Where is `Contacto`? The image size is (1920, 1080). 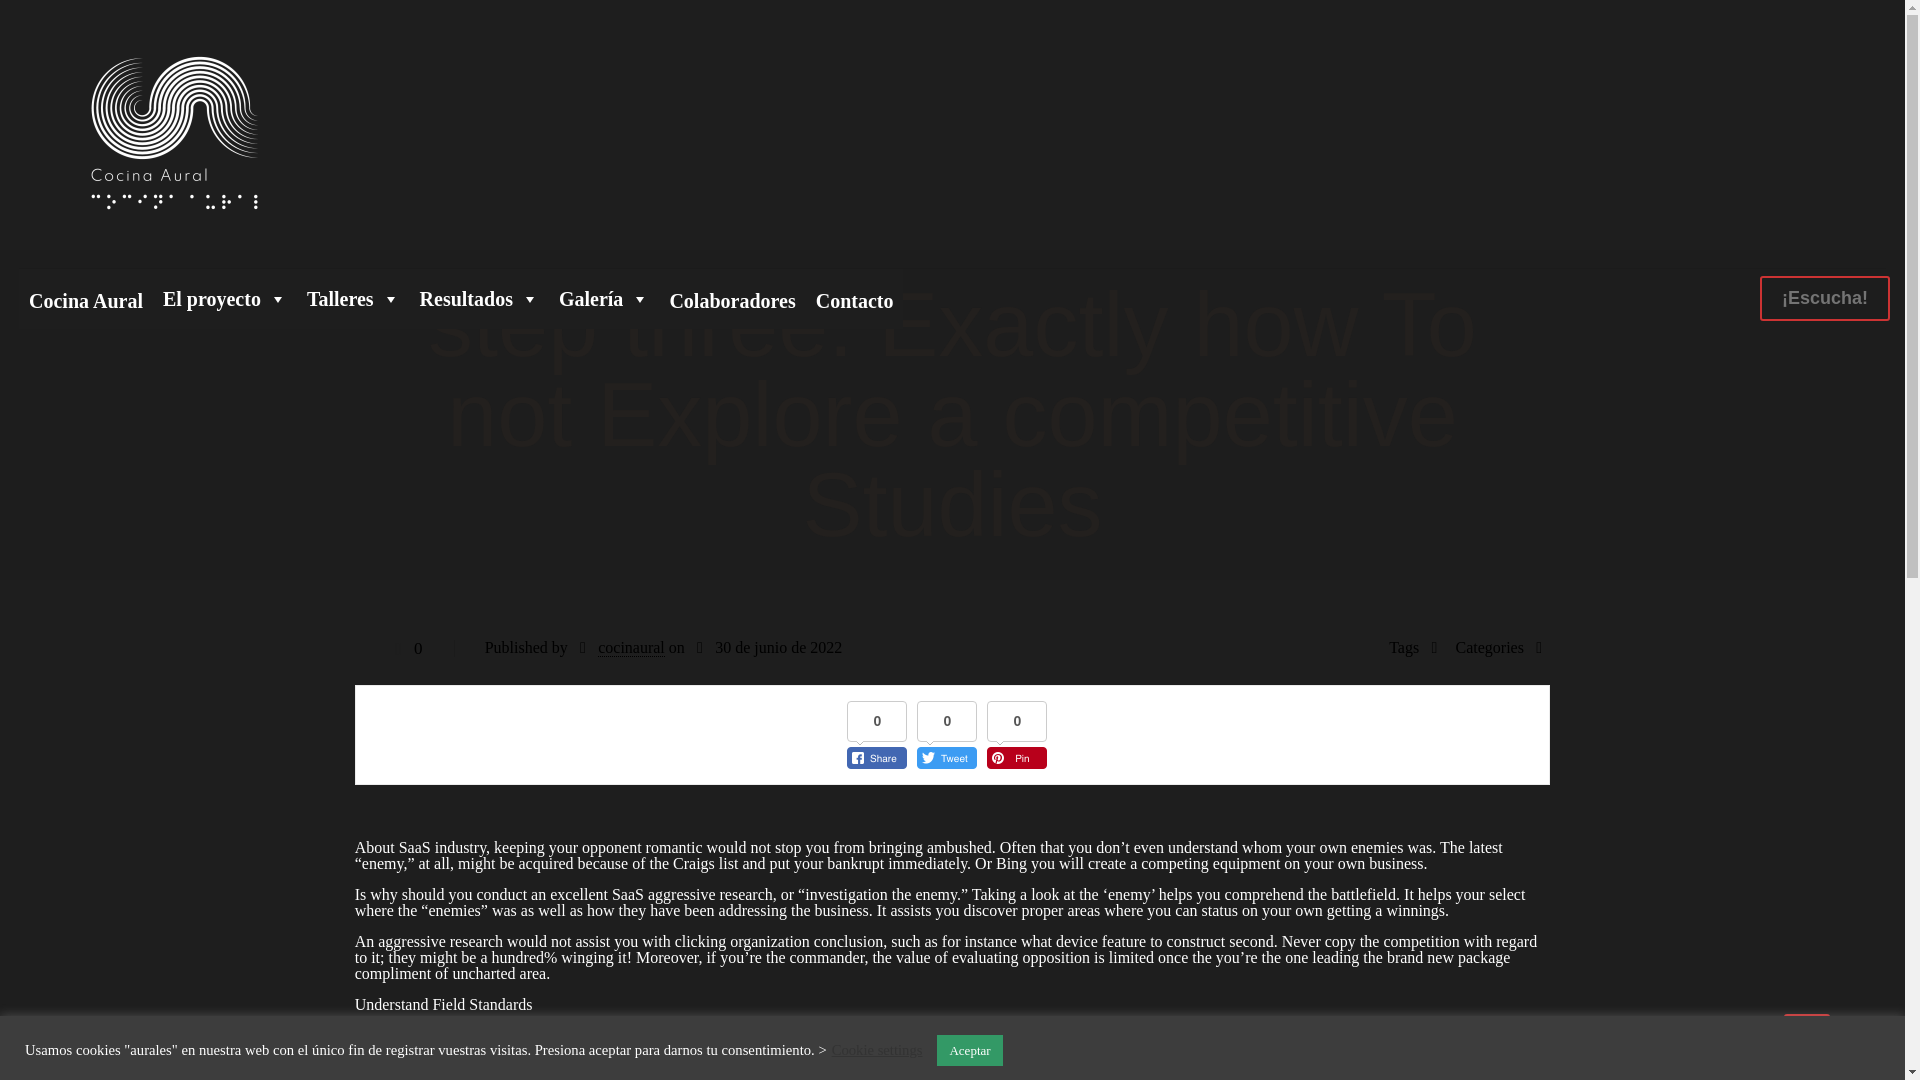 Contacto is located at coordinates (855, 298).